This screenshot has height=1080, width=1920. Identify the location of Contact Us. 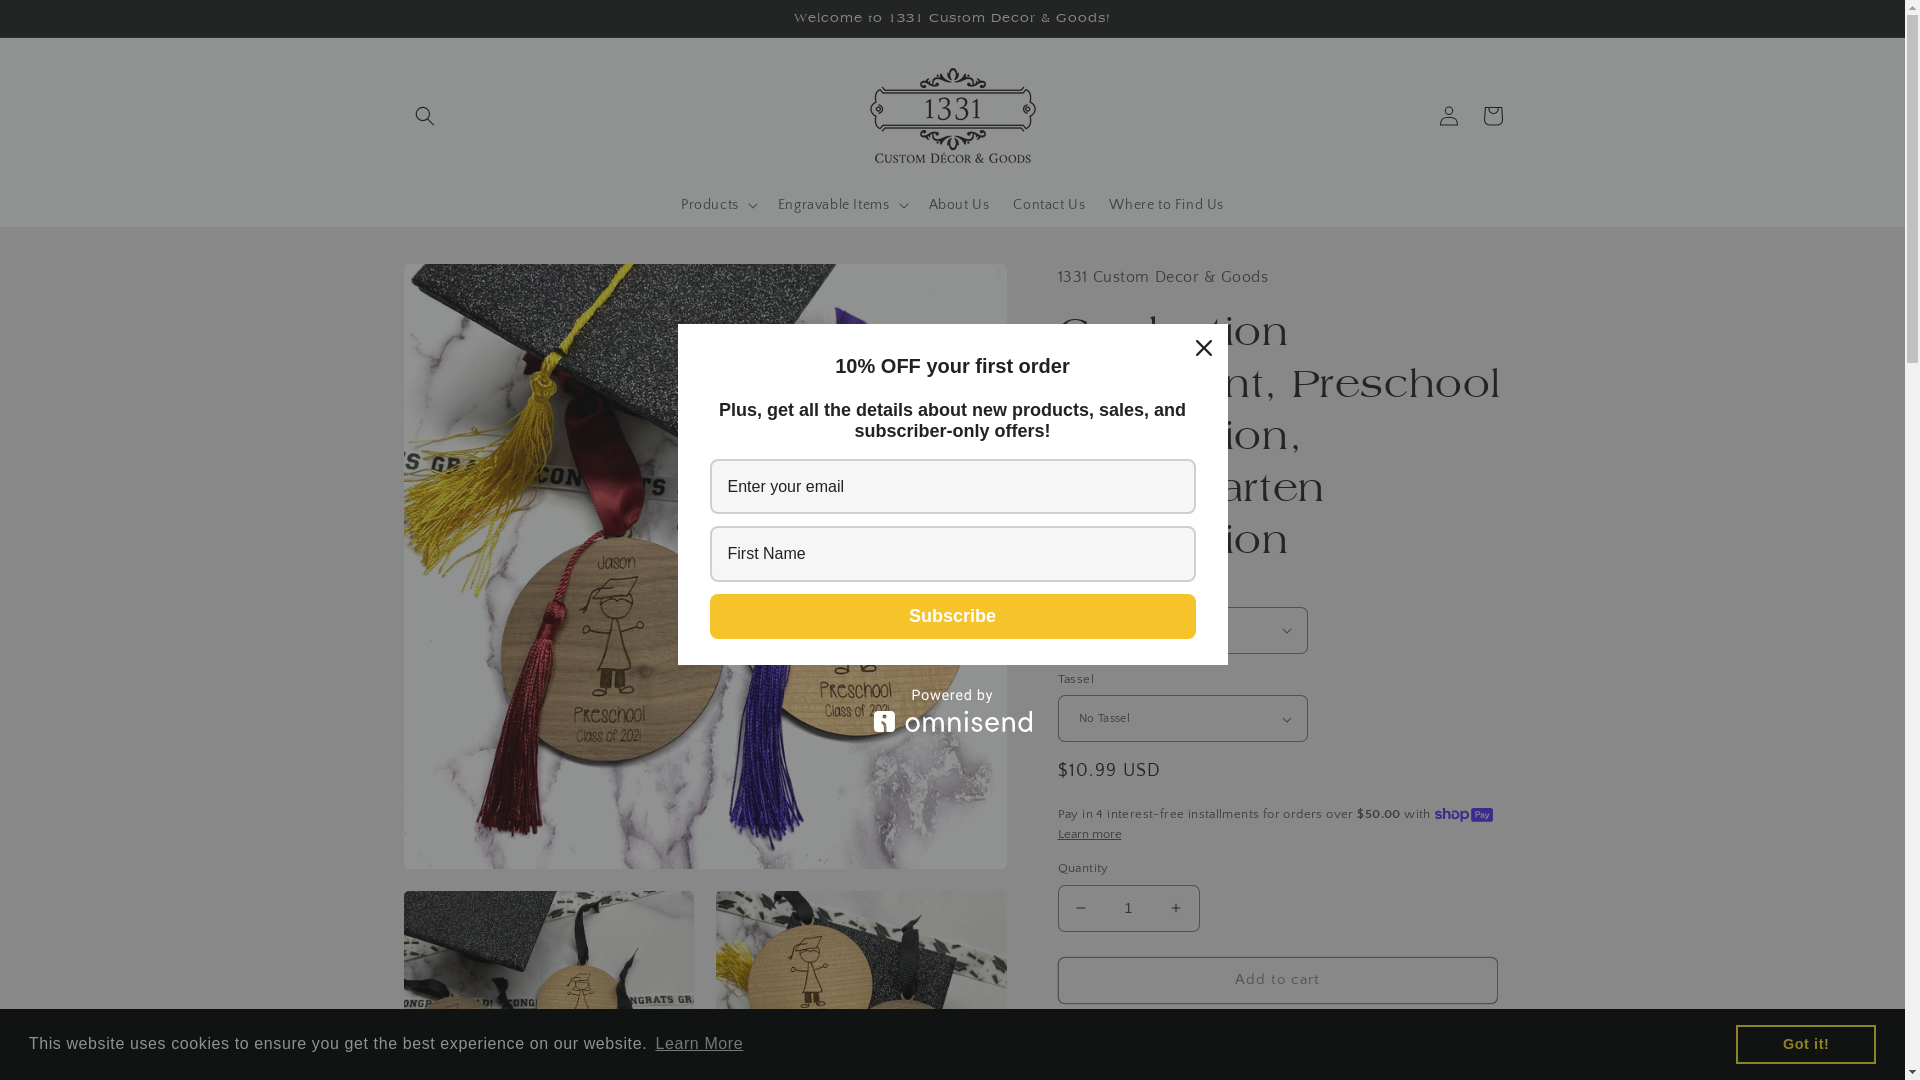
(1049, 205).